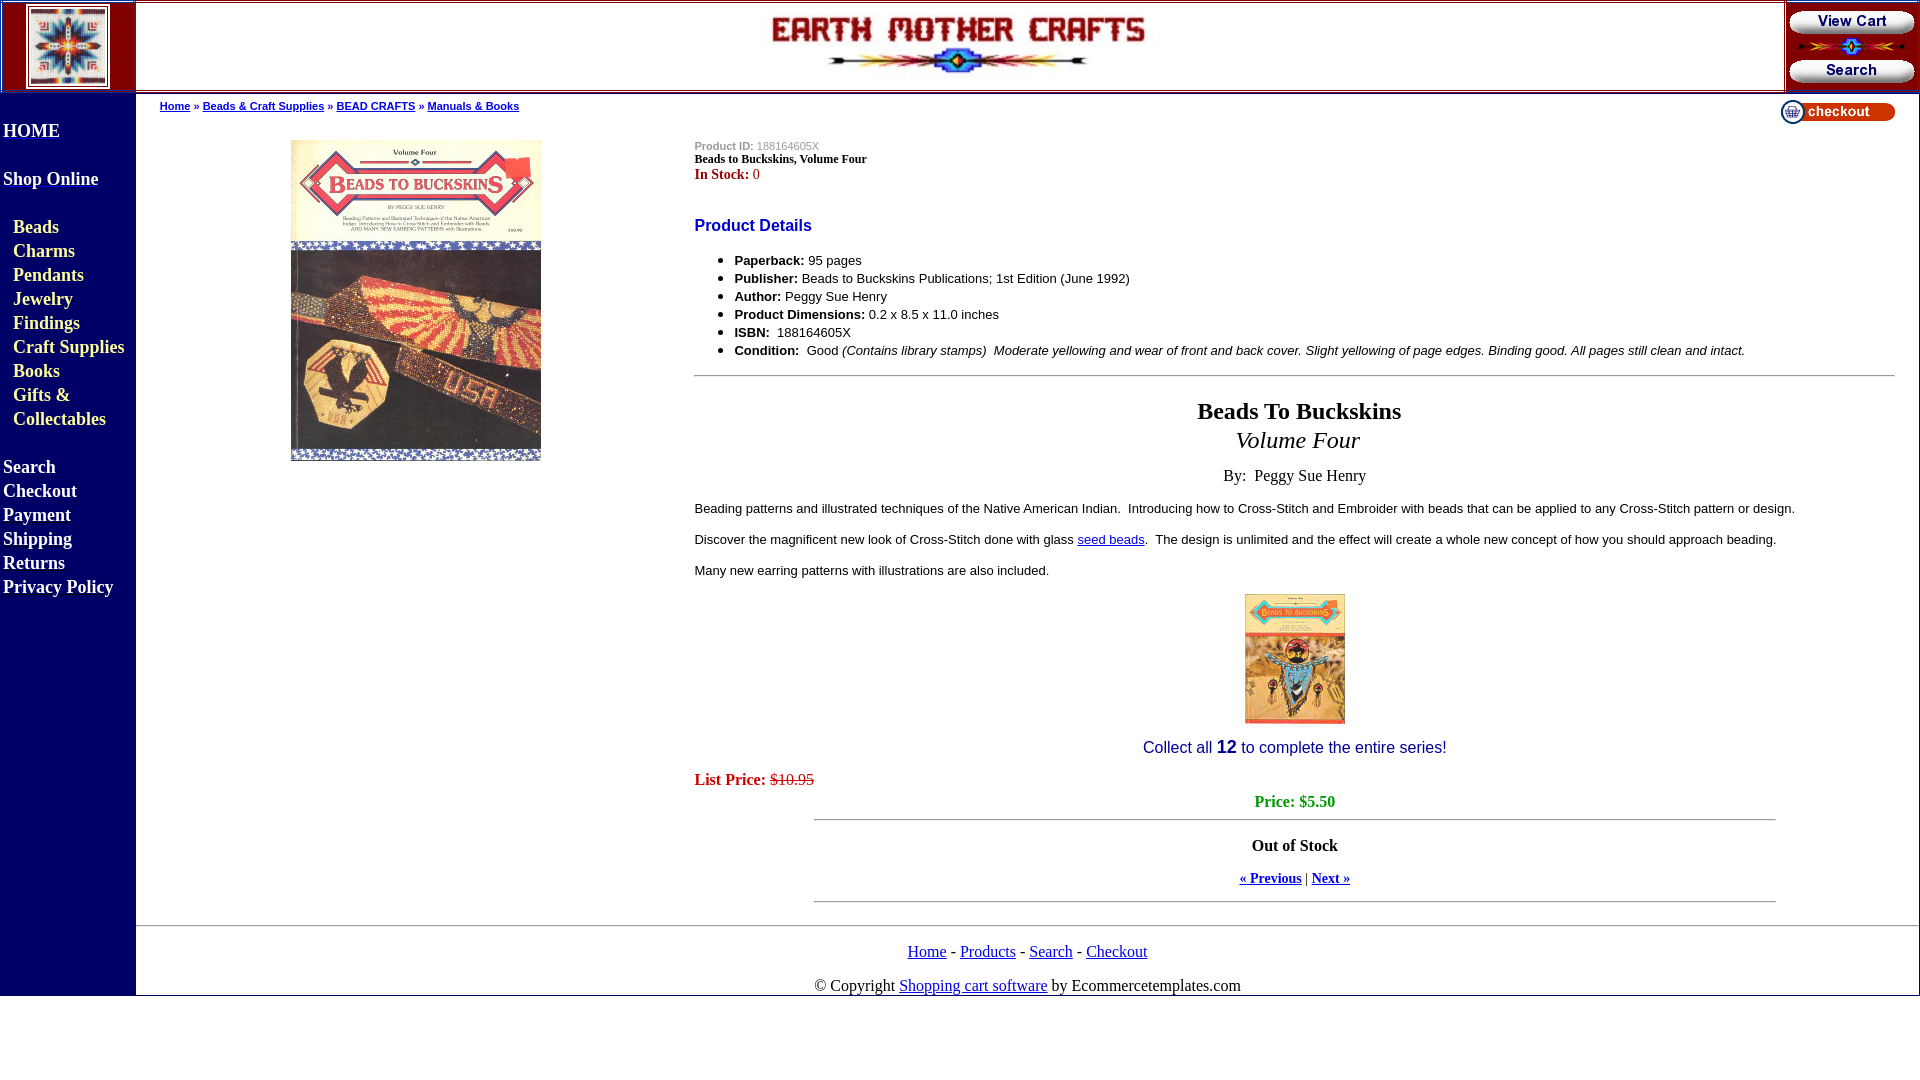 Image resolution: width=1920 pixels, height=1080 pixels. I want to click on Beads, so click(36, 228).